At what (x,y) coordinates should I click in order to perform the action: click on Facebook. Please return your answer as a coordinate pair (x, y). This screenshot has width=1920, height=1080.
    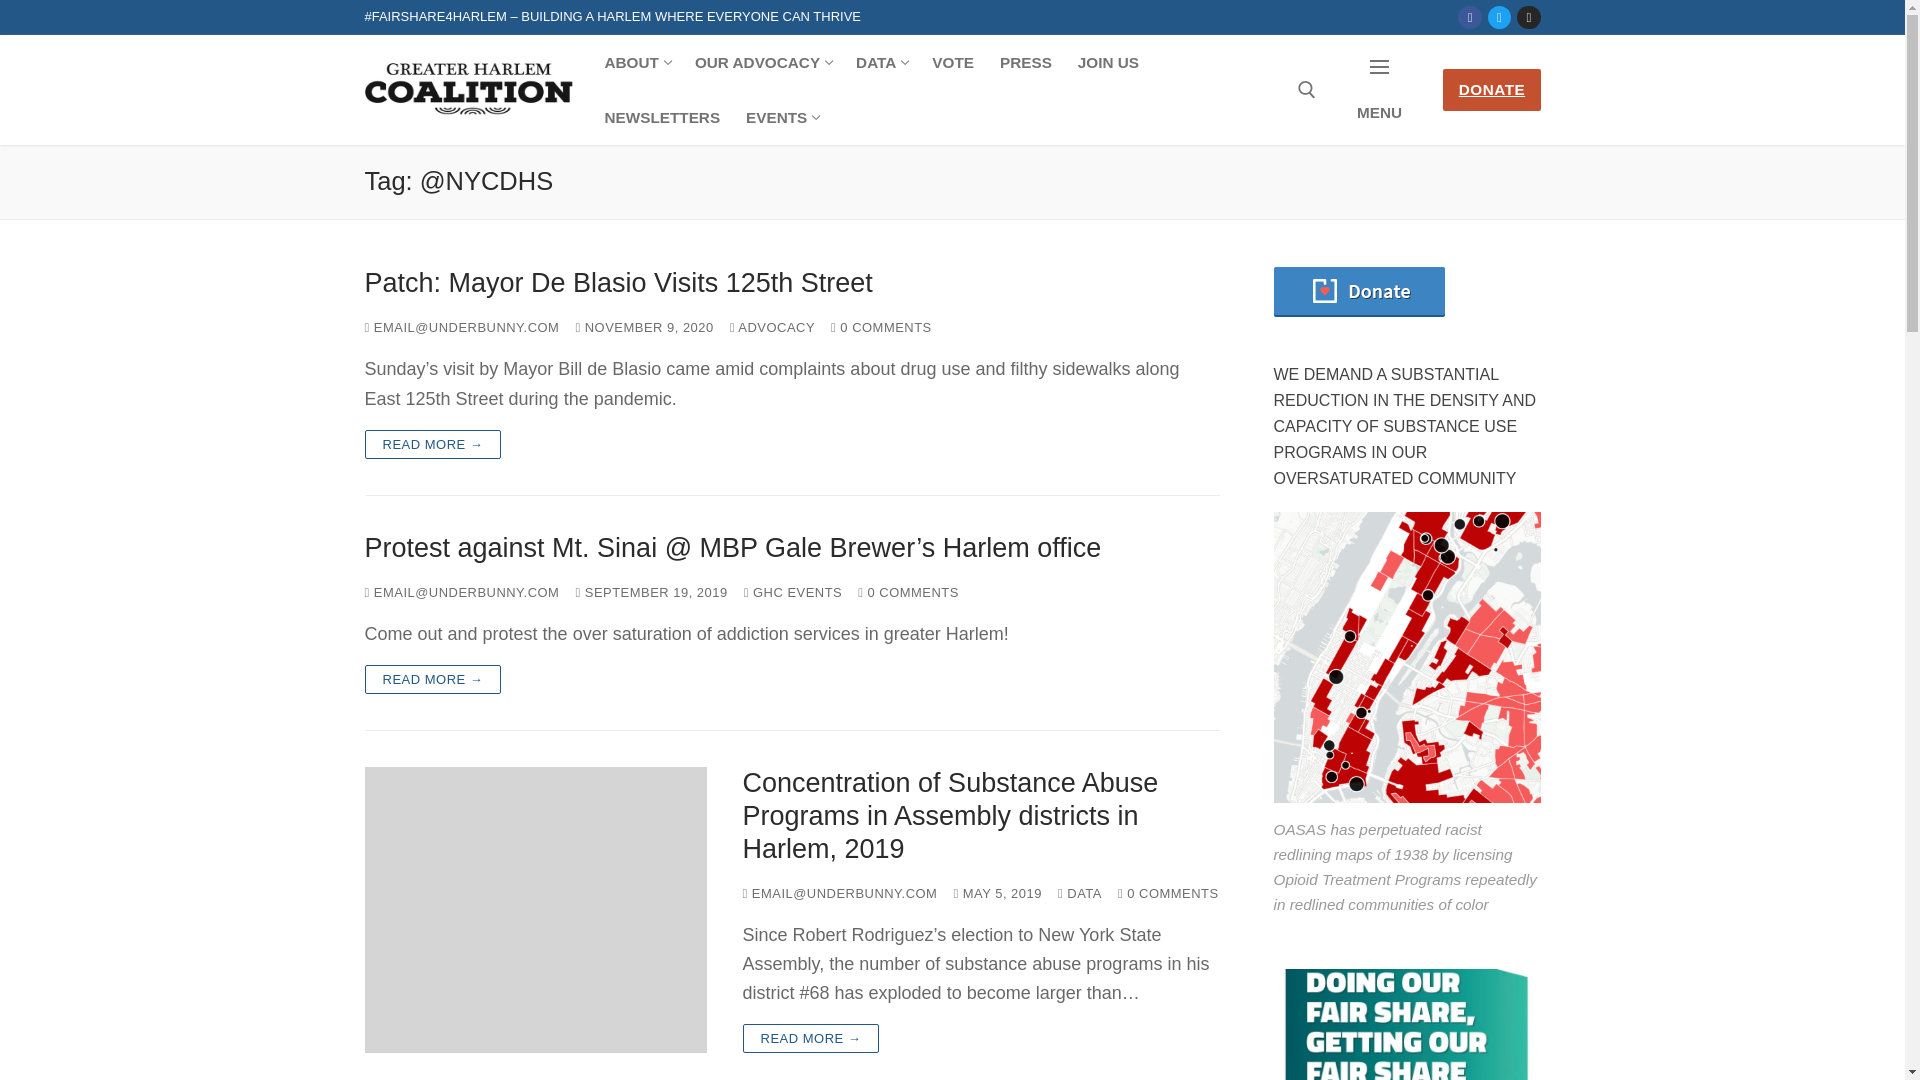
    Looking at the image, I should click on (792, 283).